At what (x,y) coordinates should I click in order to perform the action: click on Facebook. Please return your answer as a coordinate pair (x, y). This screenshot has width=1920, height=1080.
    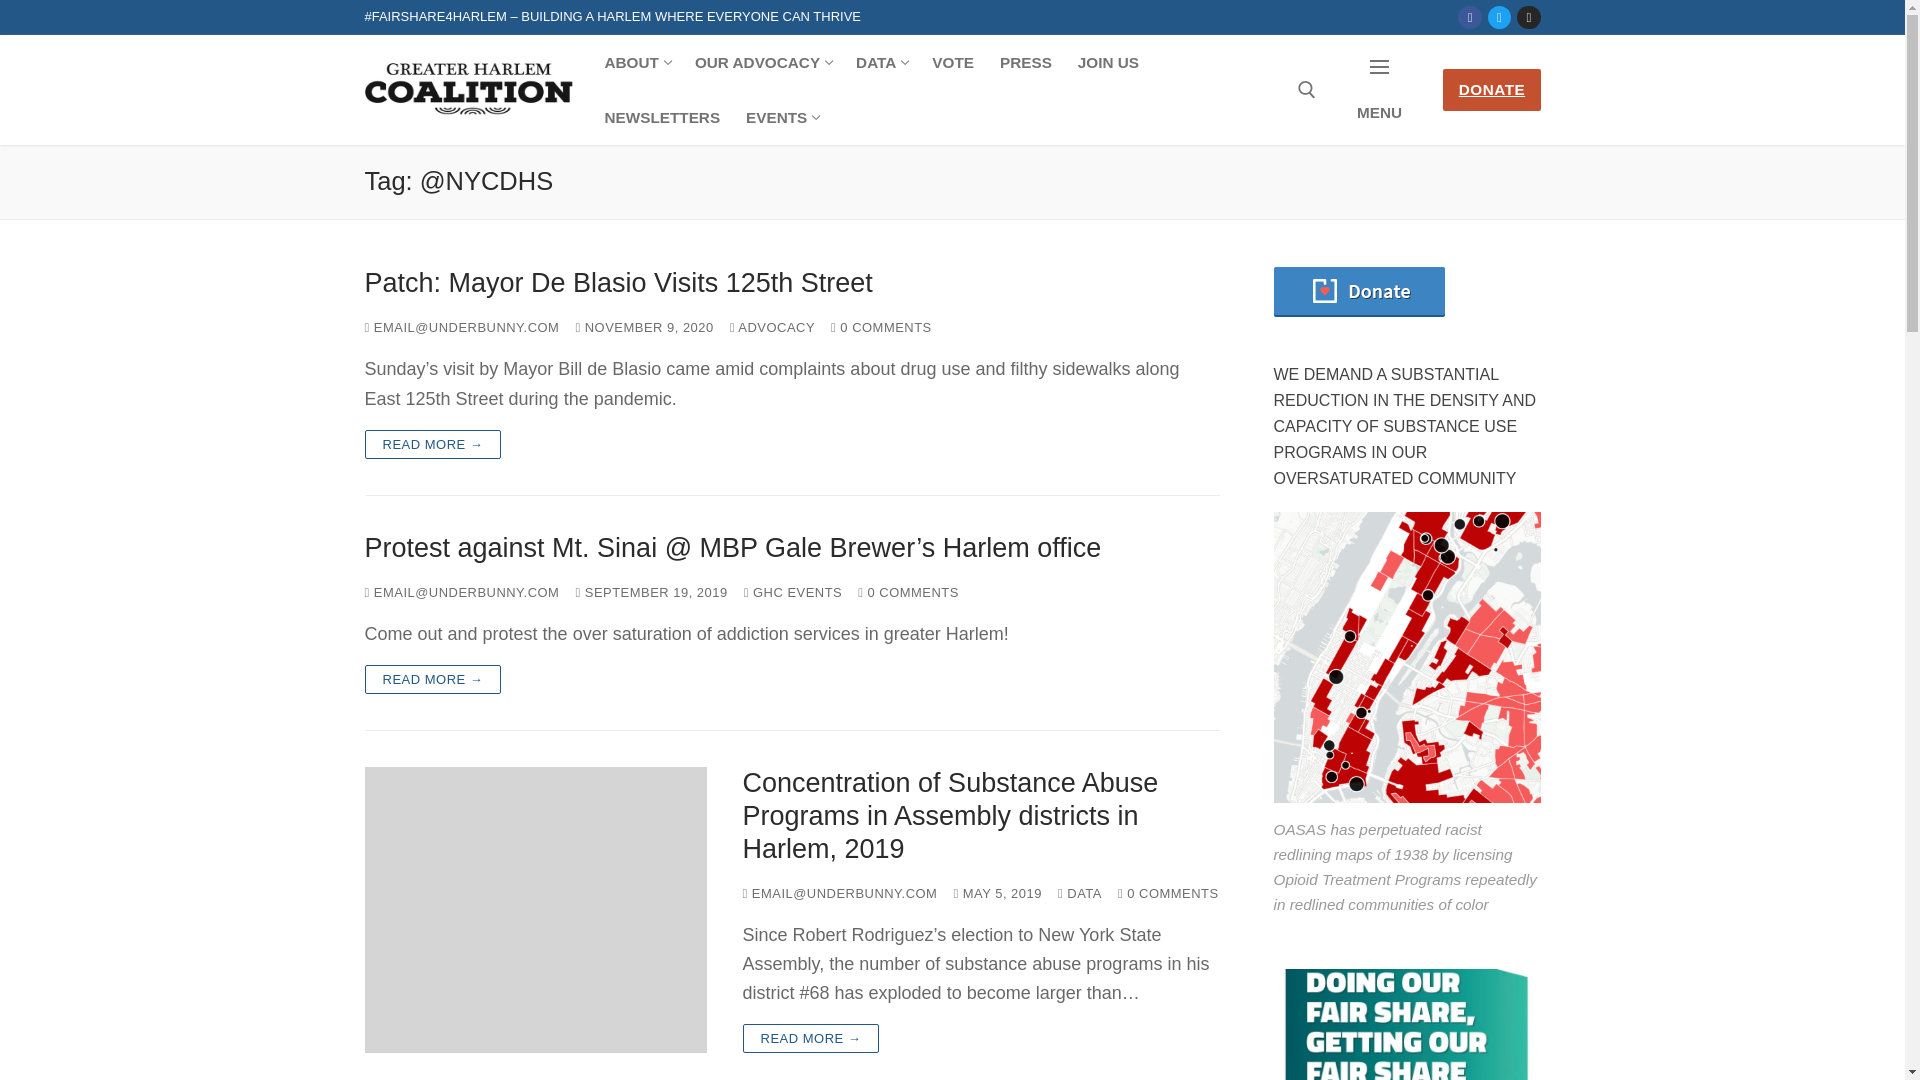
    Looking at the image, I should click on (792, 283).